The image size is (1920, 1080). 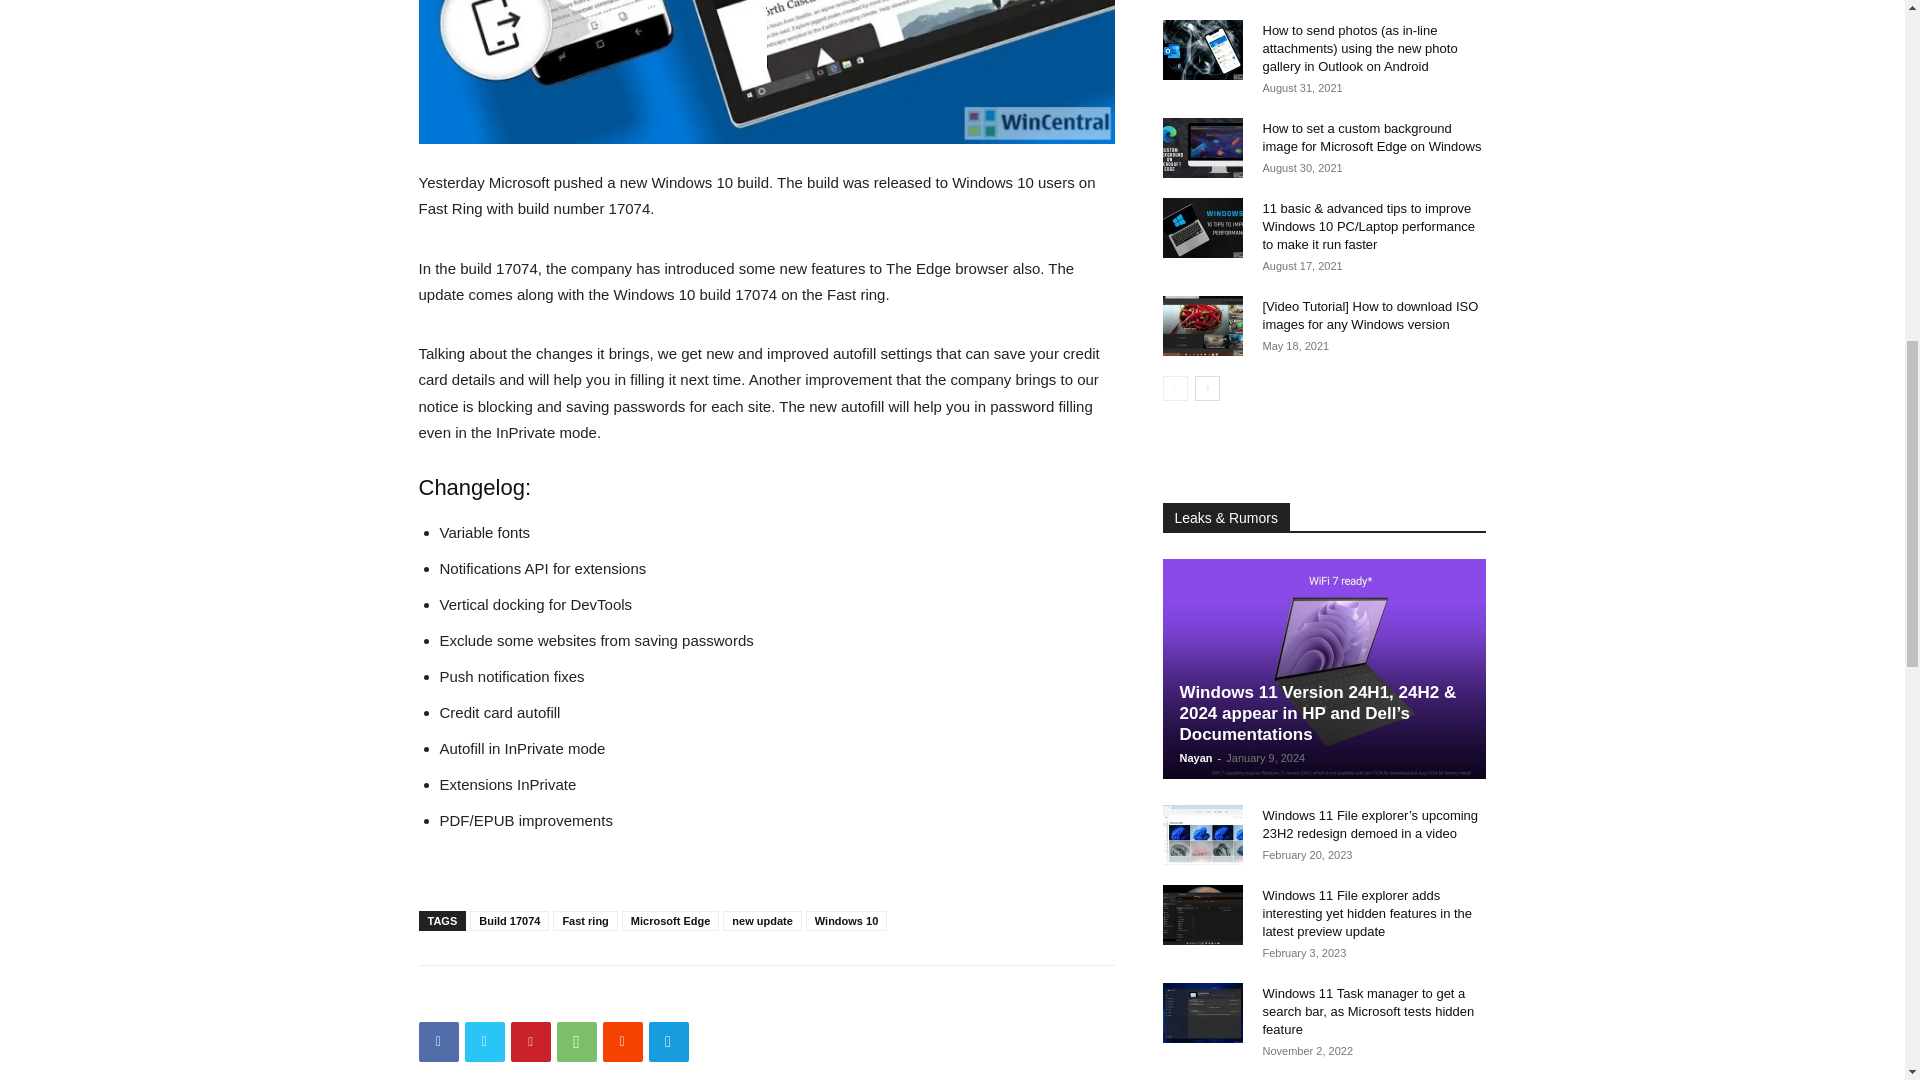 What do you see at coordinates (510, 920) in the screenshot?
I see `Build 17074` at bounding box center [510, 920].